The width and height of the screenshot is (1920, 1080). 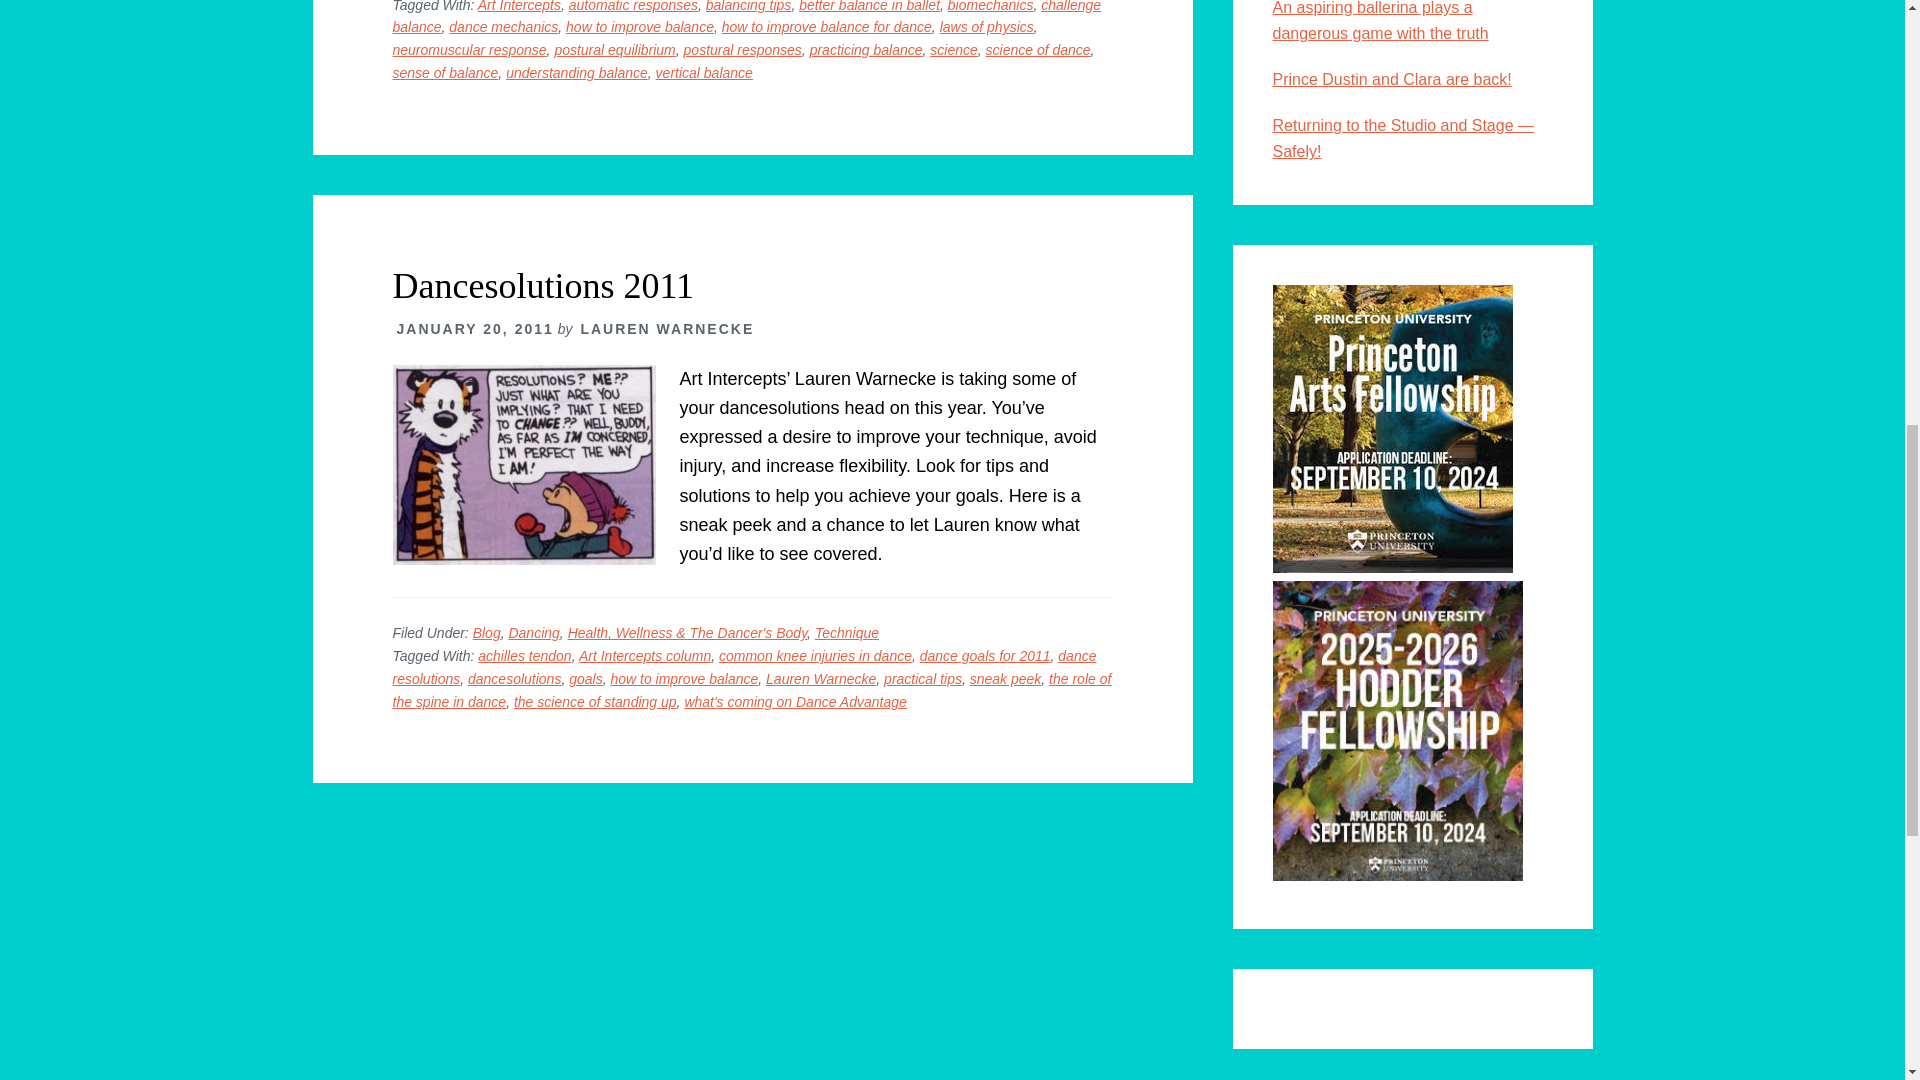 What do you see at coordinates (869, 6) in the screenshot?
I see `better balance in ballet` at bounding box center [869, 6].